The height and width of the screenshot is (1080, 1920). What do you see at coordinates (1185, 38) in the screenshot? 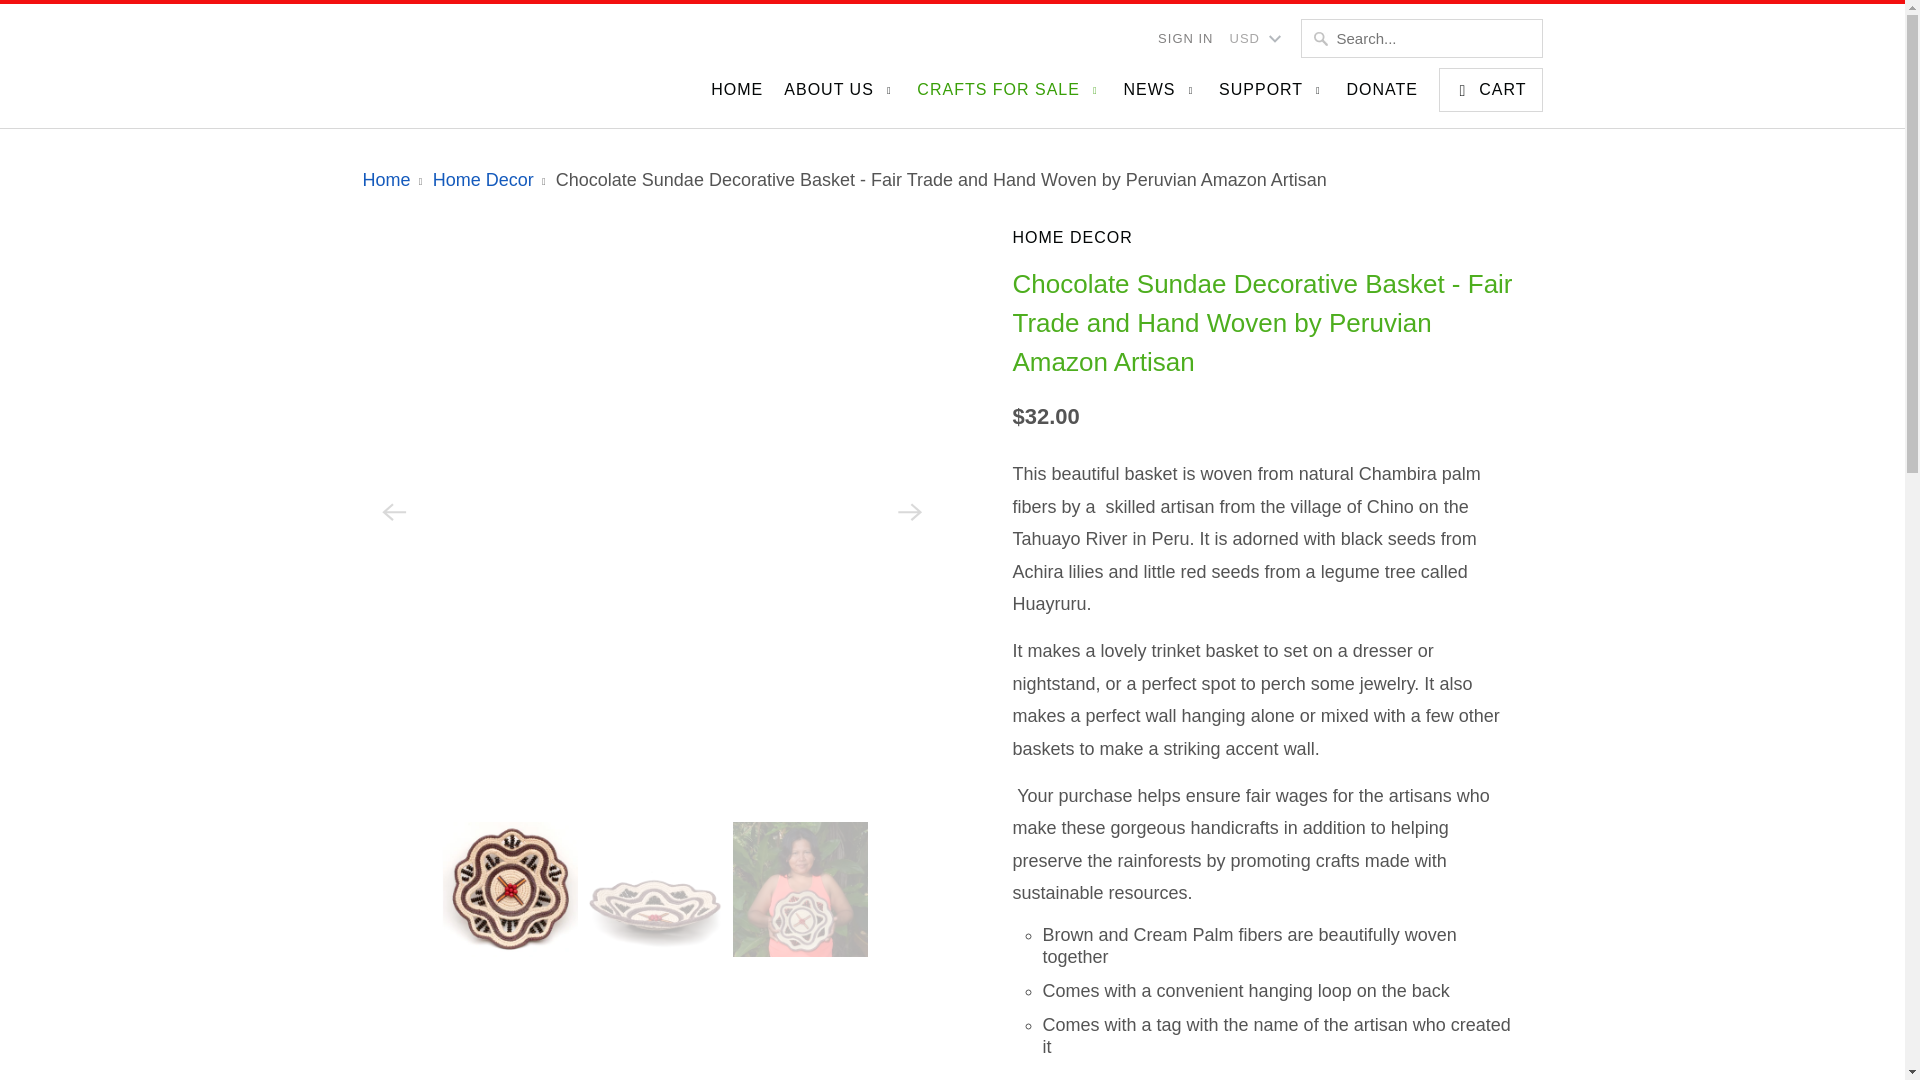
I see `My Account` at bounding box center [1185, 38].